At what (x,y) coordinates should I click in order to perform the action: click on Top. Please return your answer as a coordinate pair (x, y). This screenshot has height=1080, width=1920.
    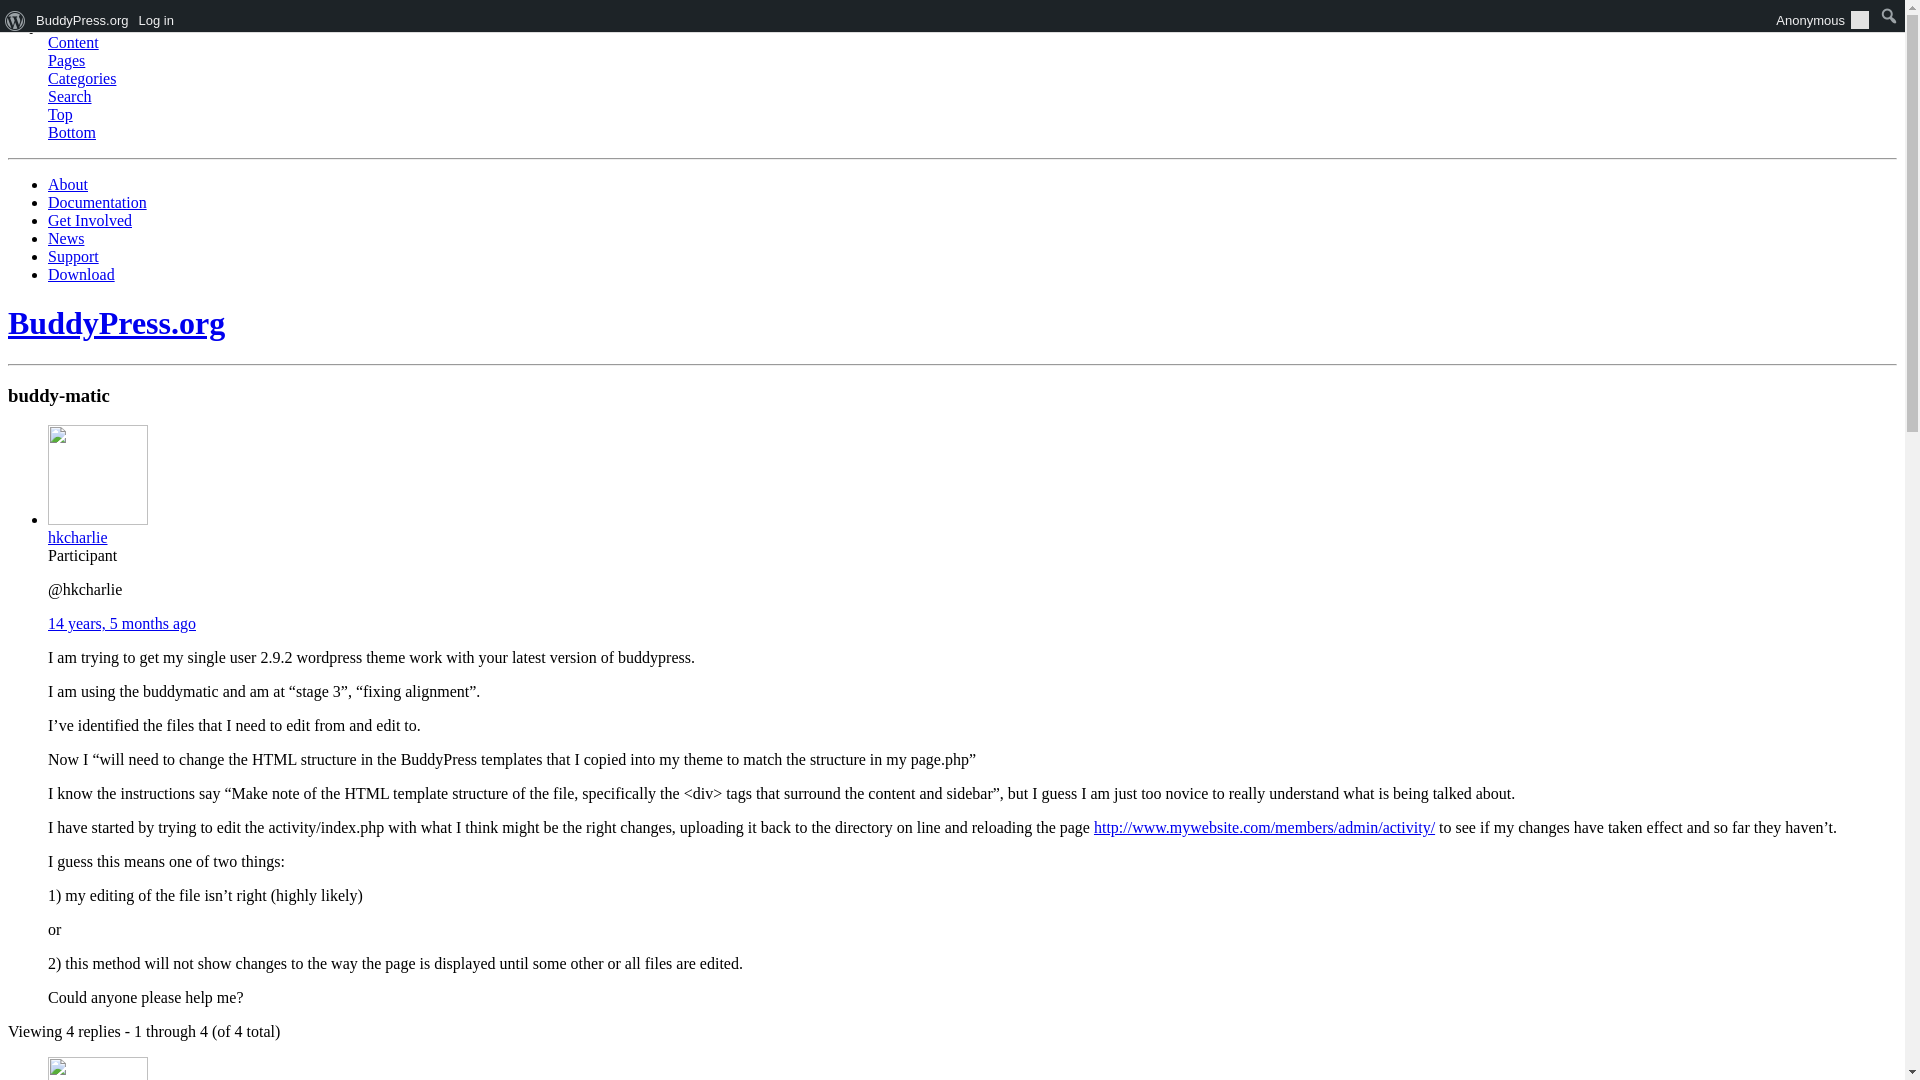
    Looking at the image, I should click on (60, 114).